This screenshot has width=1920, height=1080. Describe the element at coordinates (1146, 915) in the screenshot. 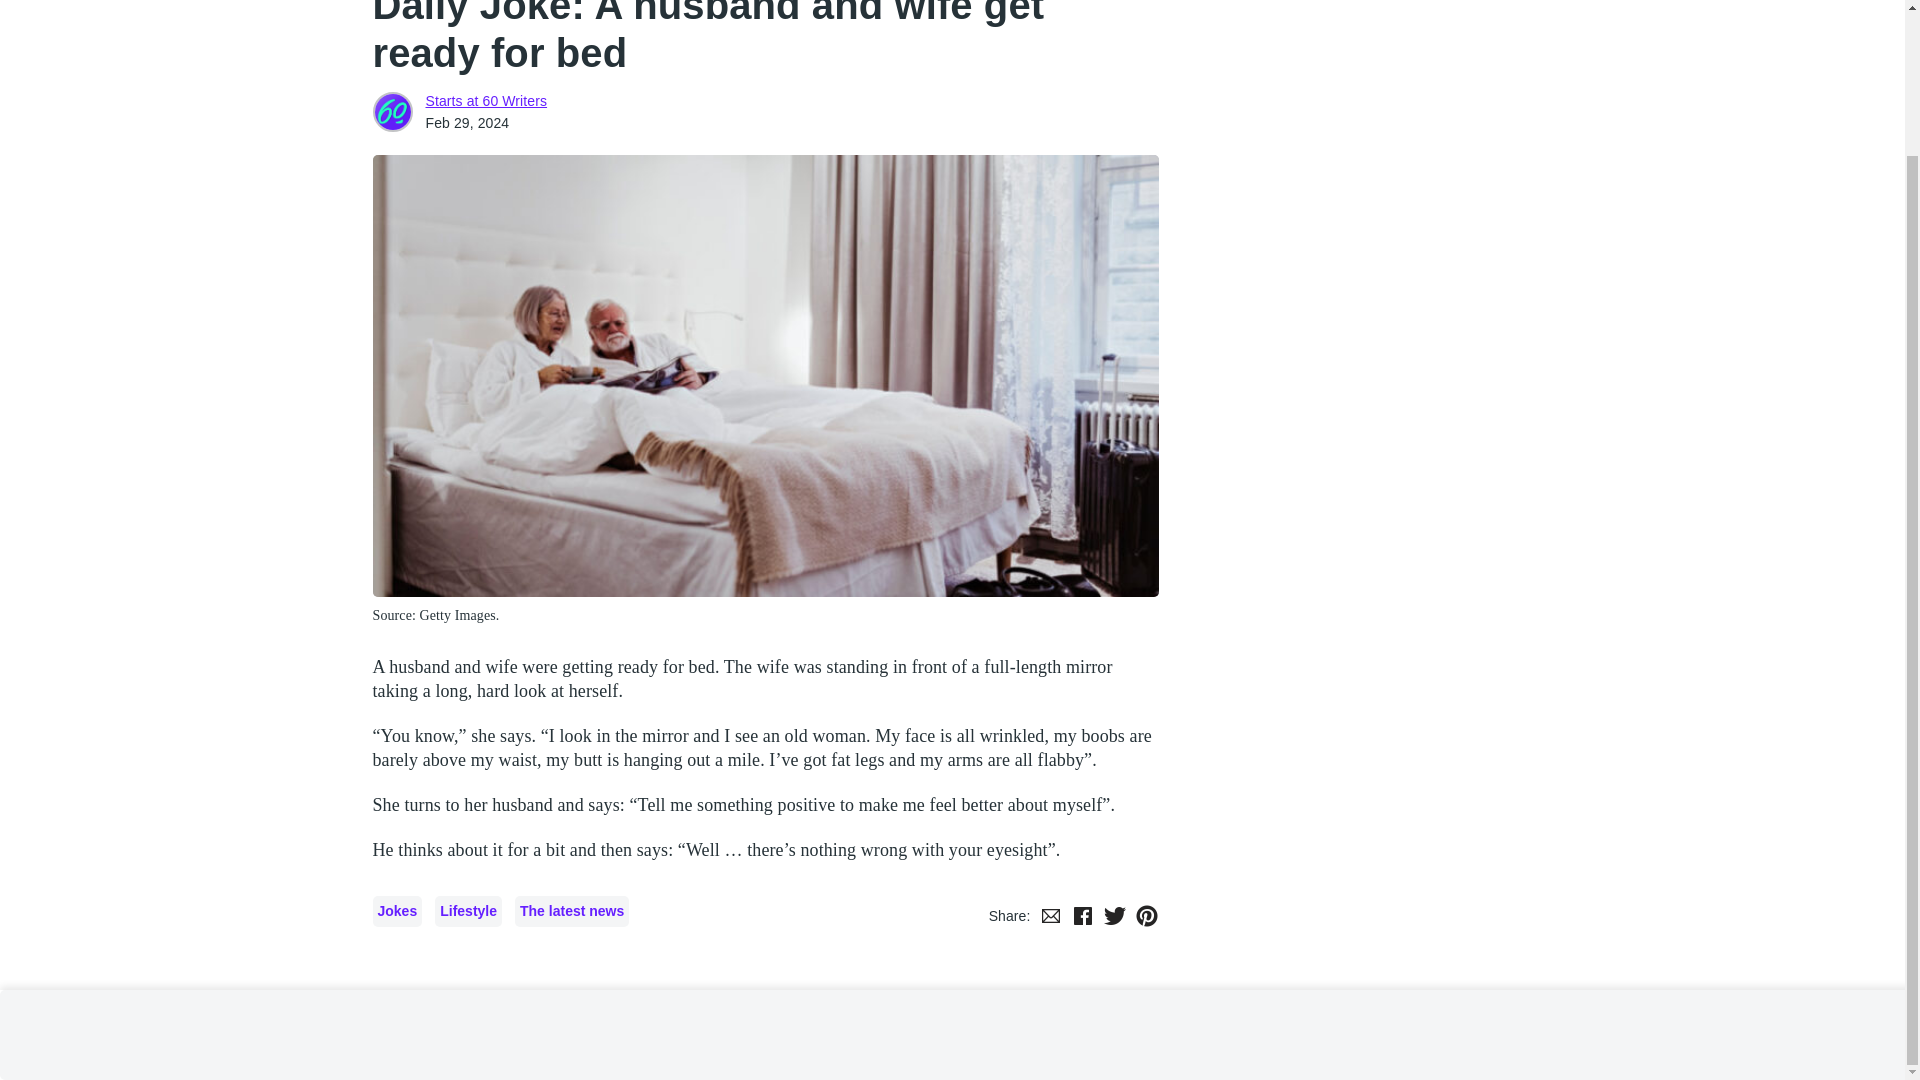

I see `Share on Pinterest` at that location.